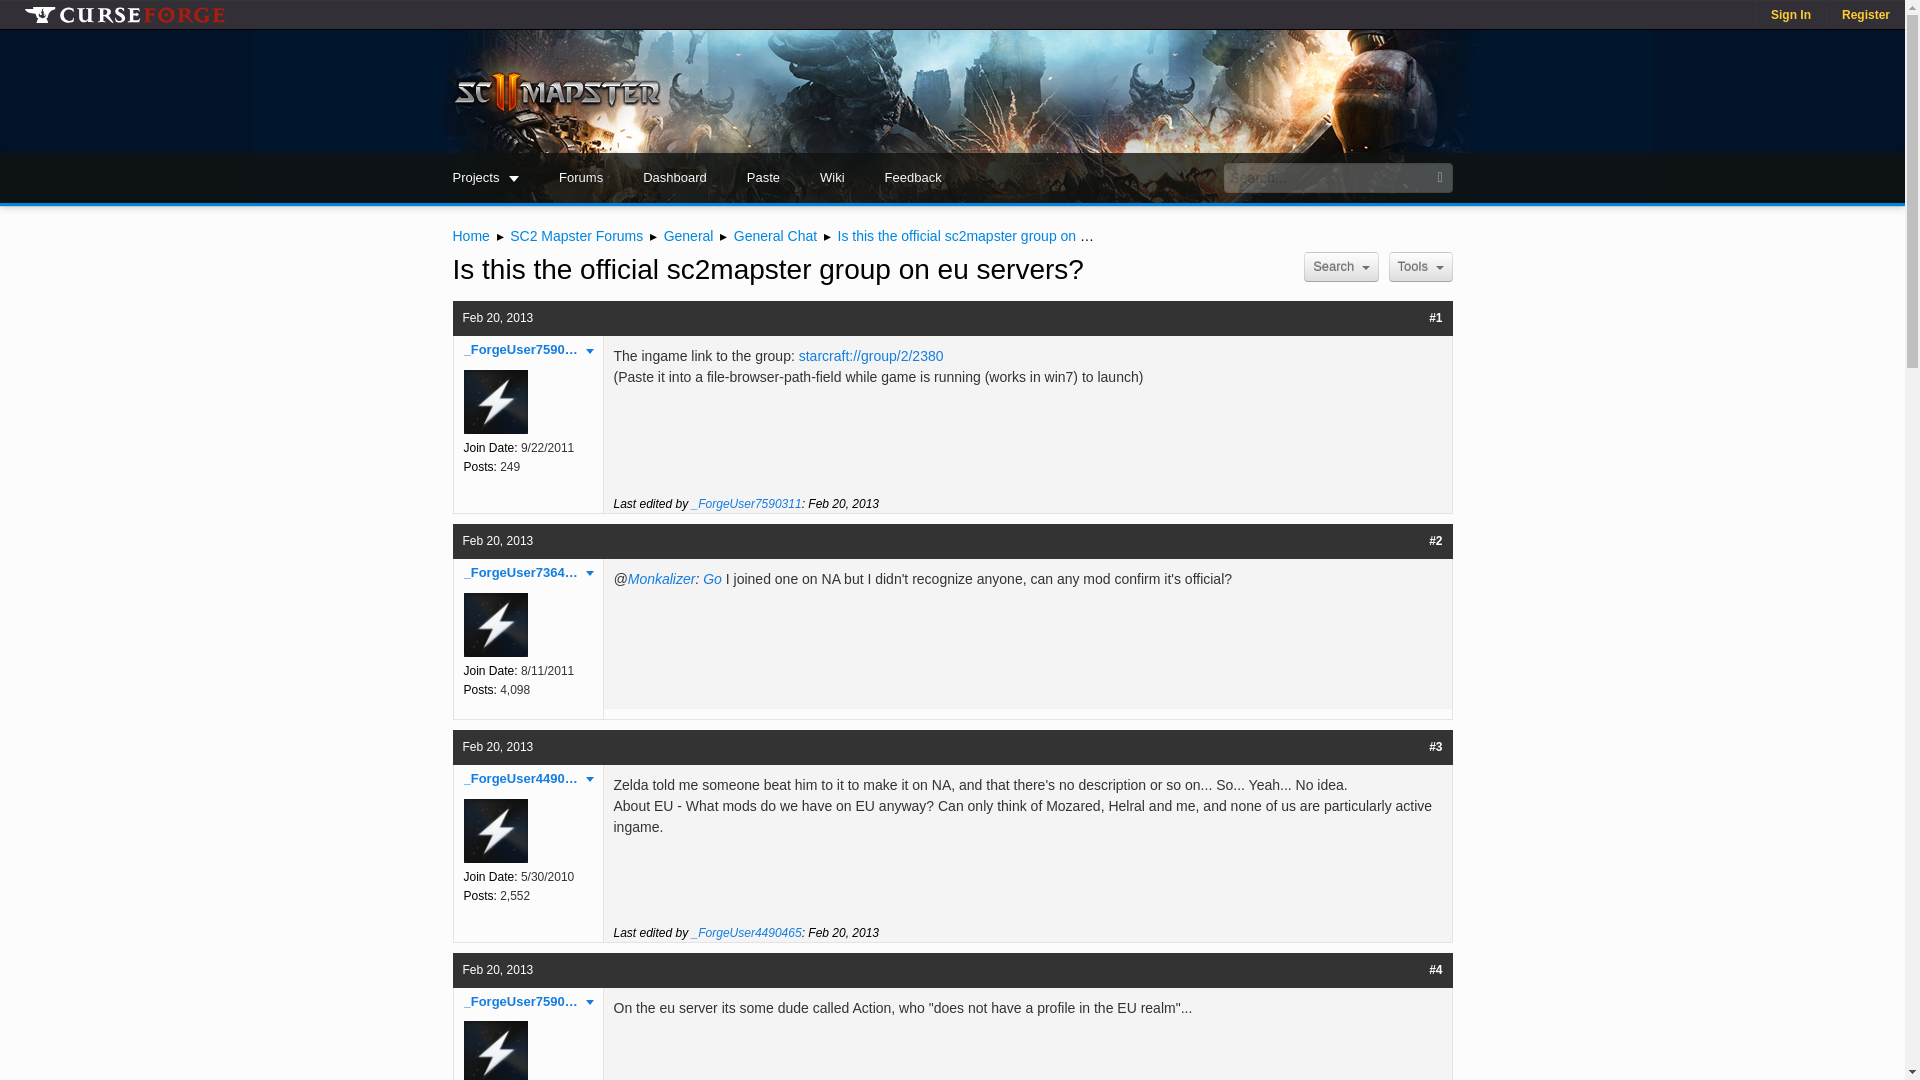  I want to click on SC2 Mapster Forums, so click(576, 236).